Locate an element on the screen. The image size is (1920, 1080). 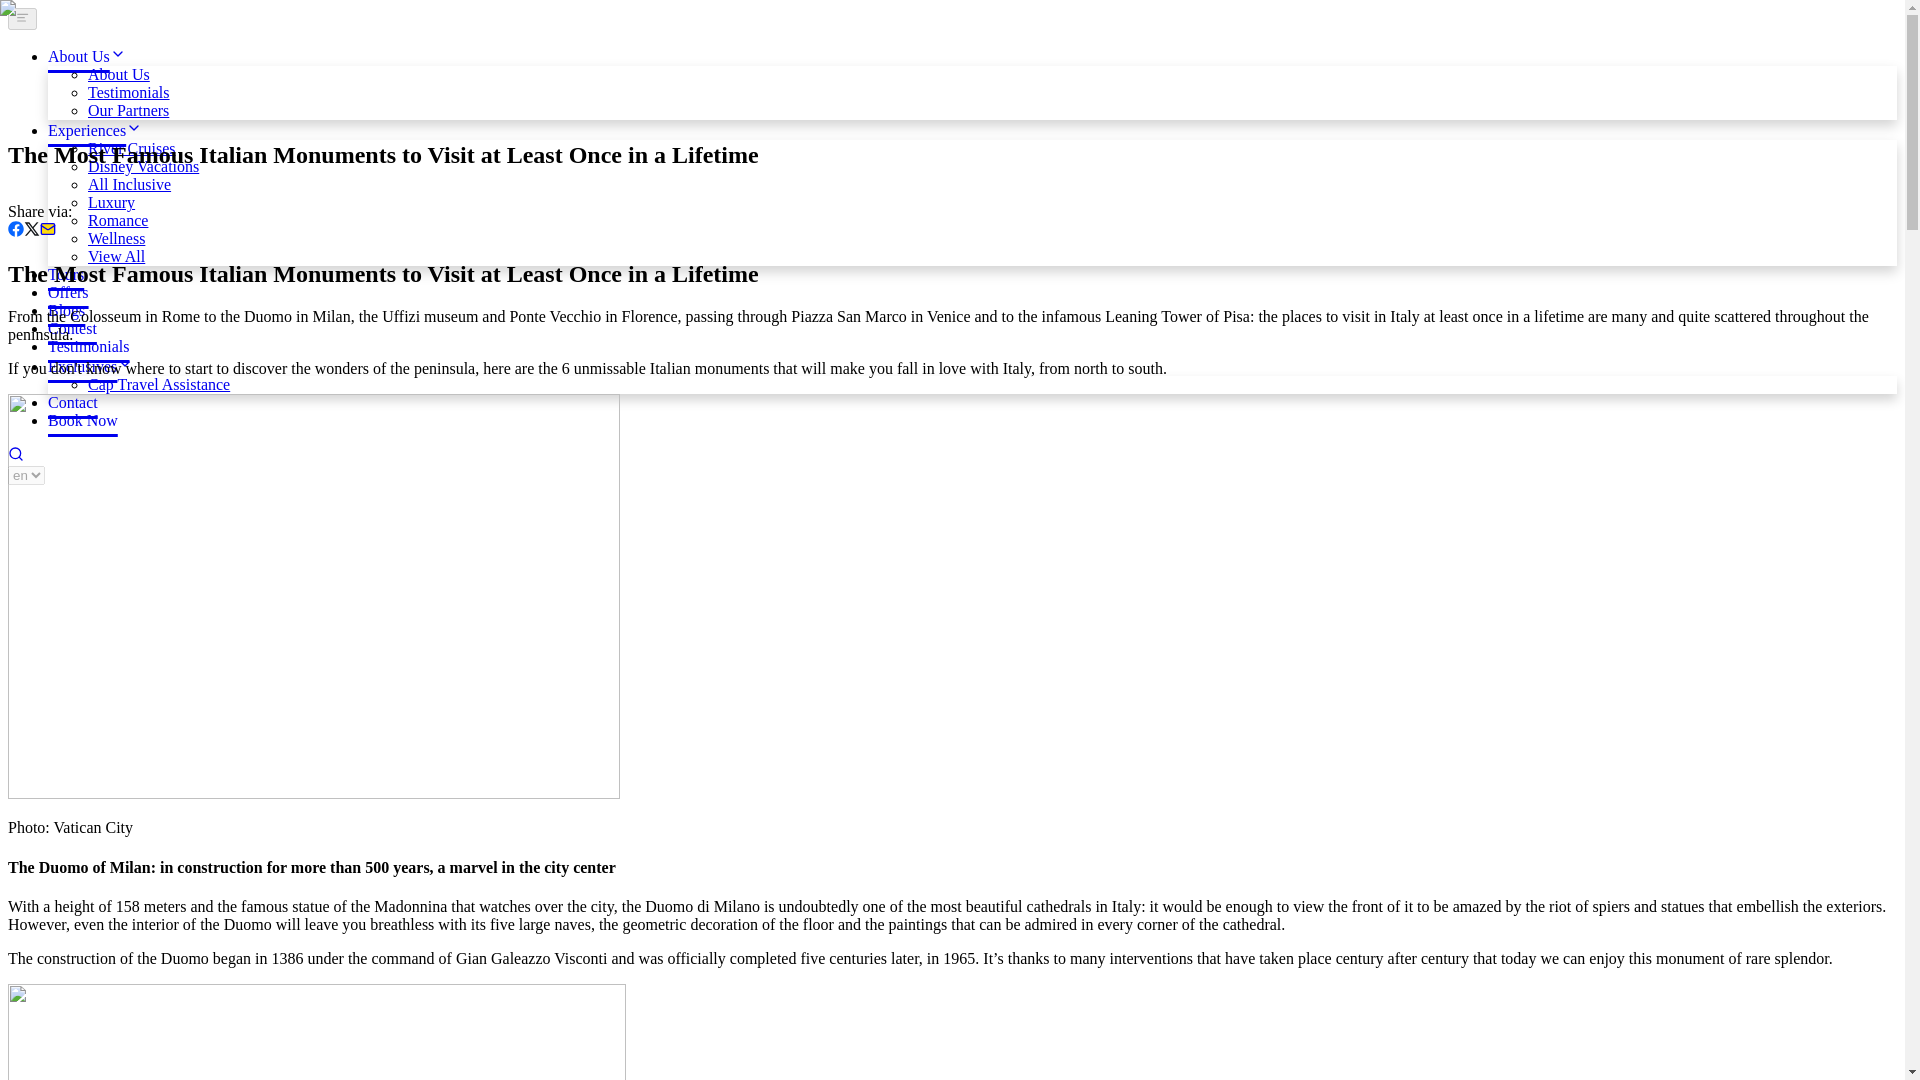
All Inclusive is located at coordinates (129, 184).